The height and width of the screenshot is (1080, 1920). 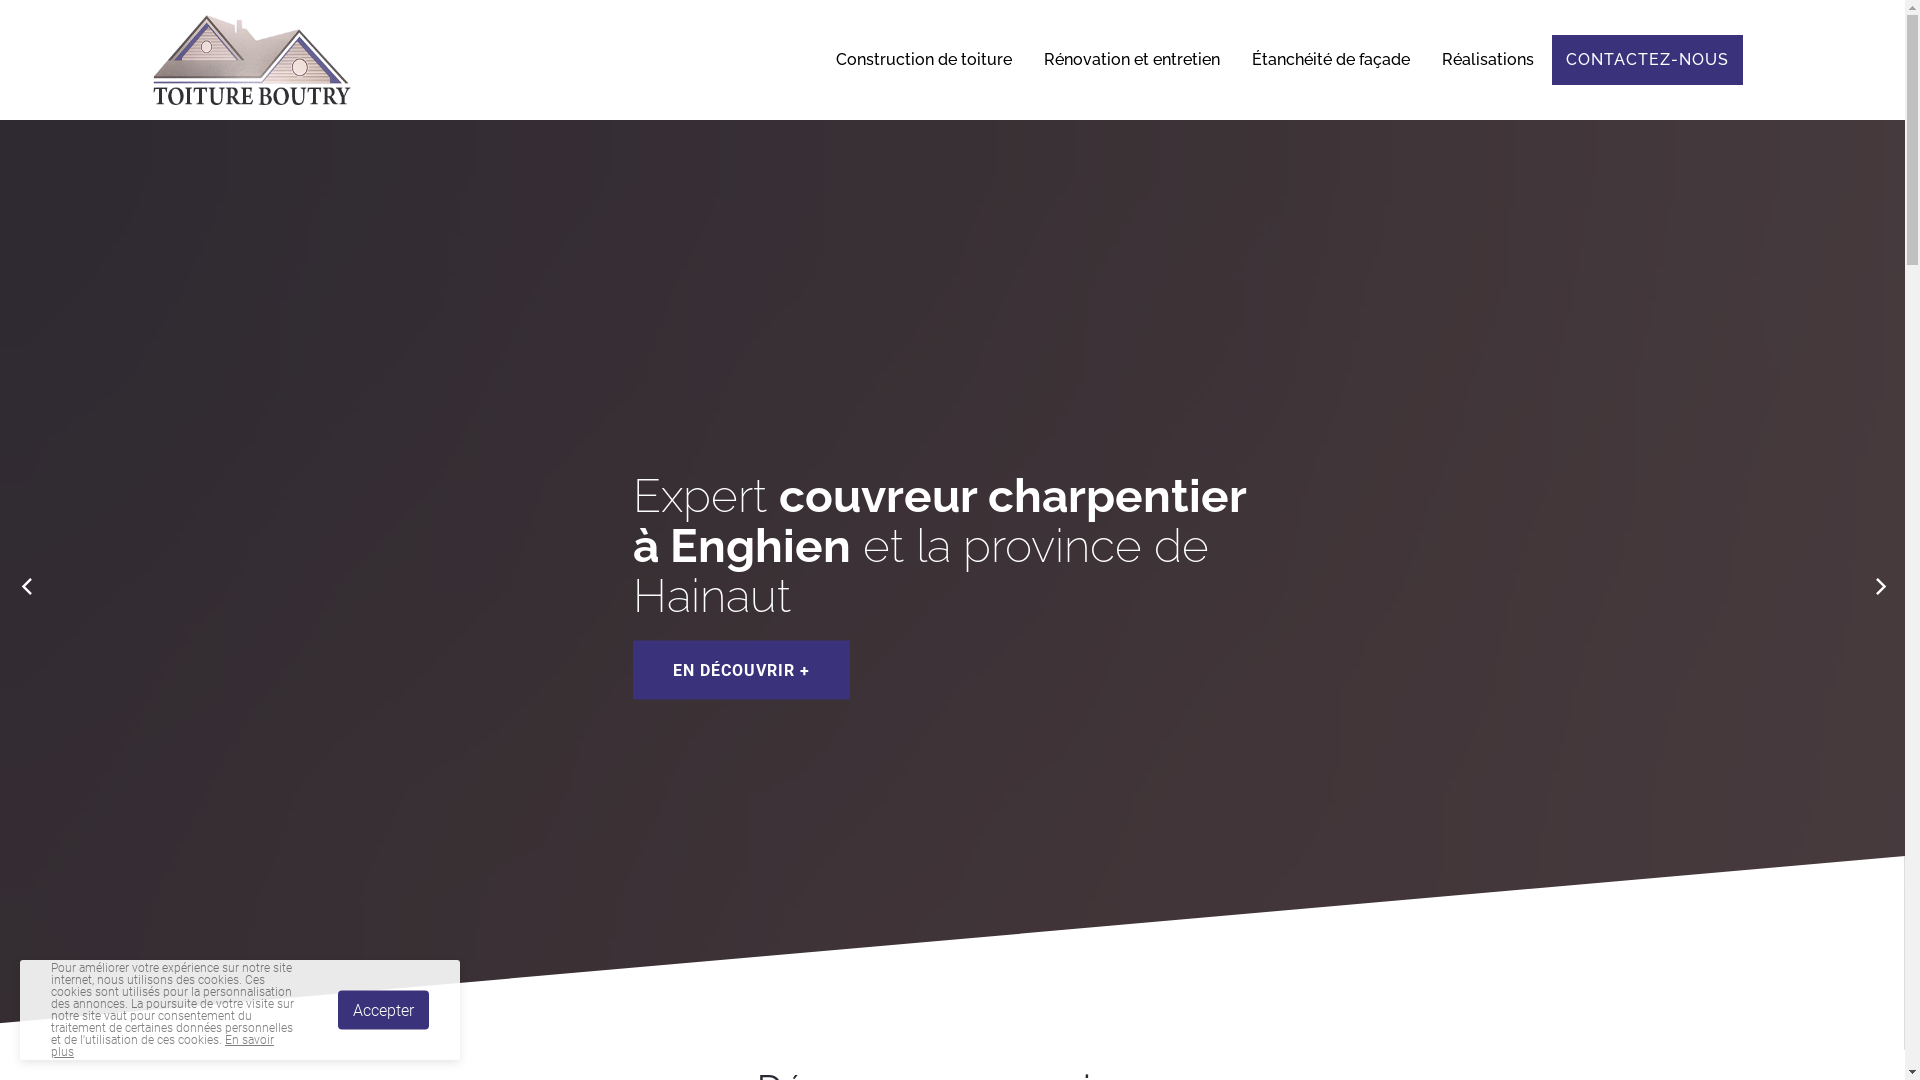 What do you see at coordinates (384, 1010) in the screenshot?
I see `Accepter` at bounding box center [384, 1010].